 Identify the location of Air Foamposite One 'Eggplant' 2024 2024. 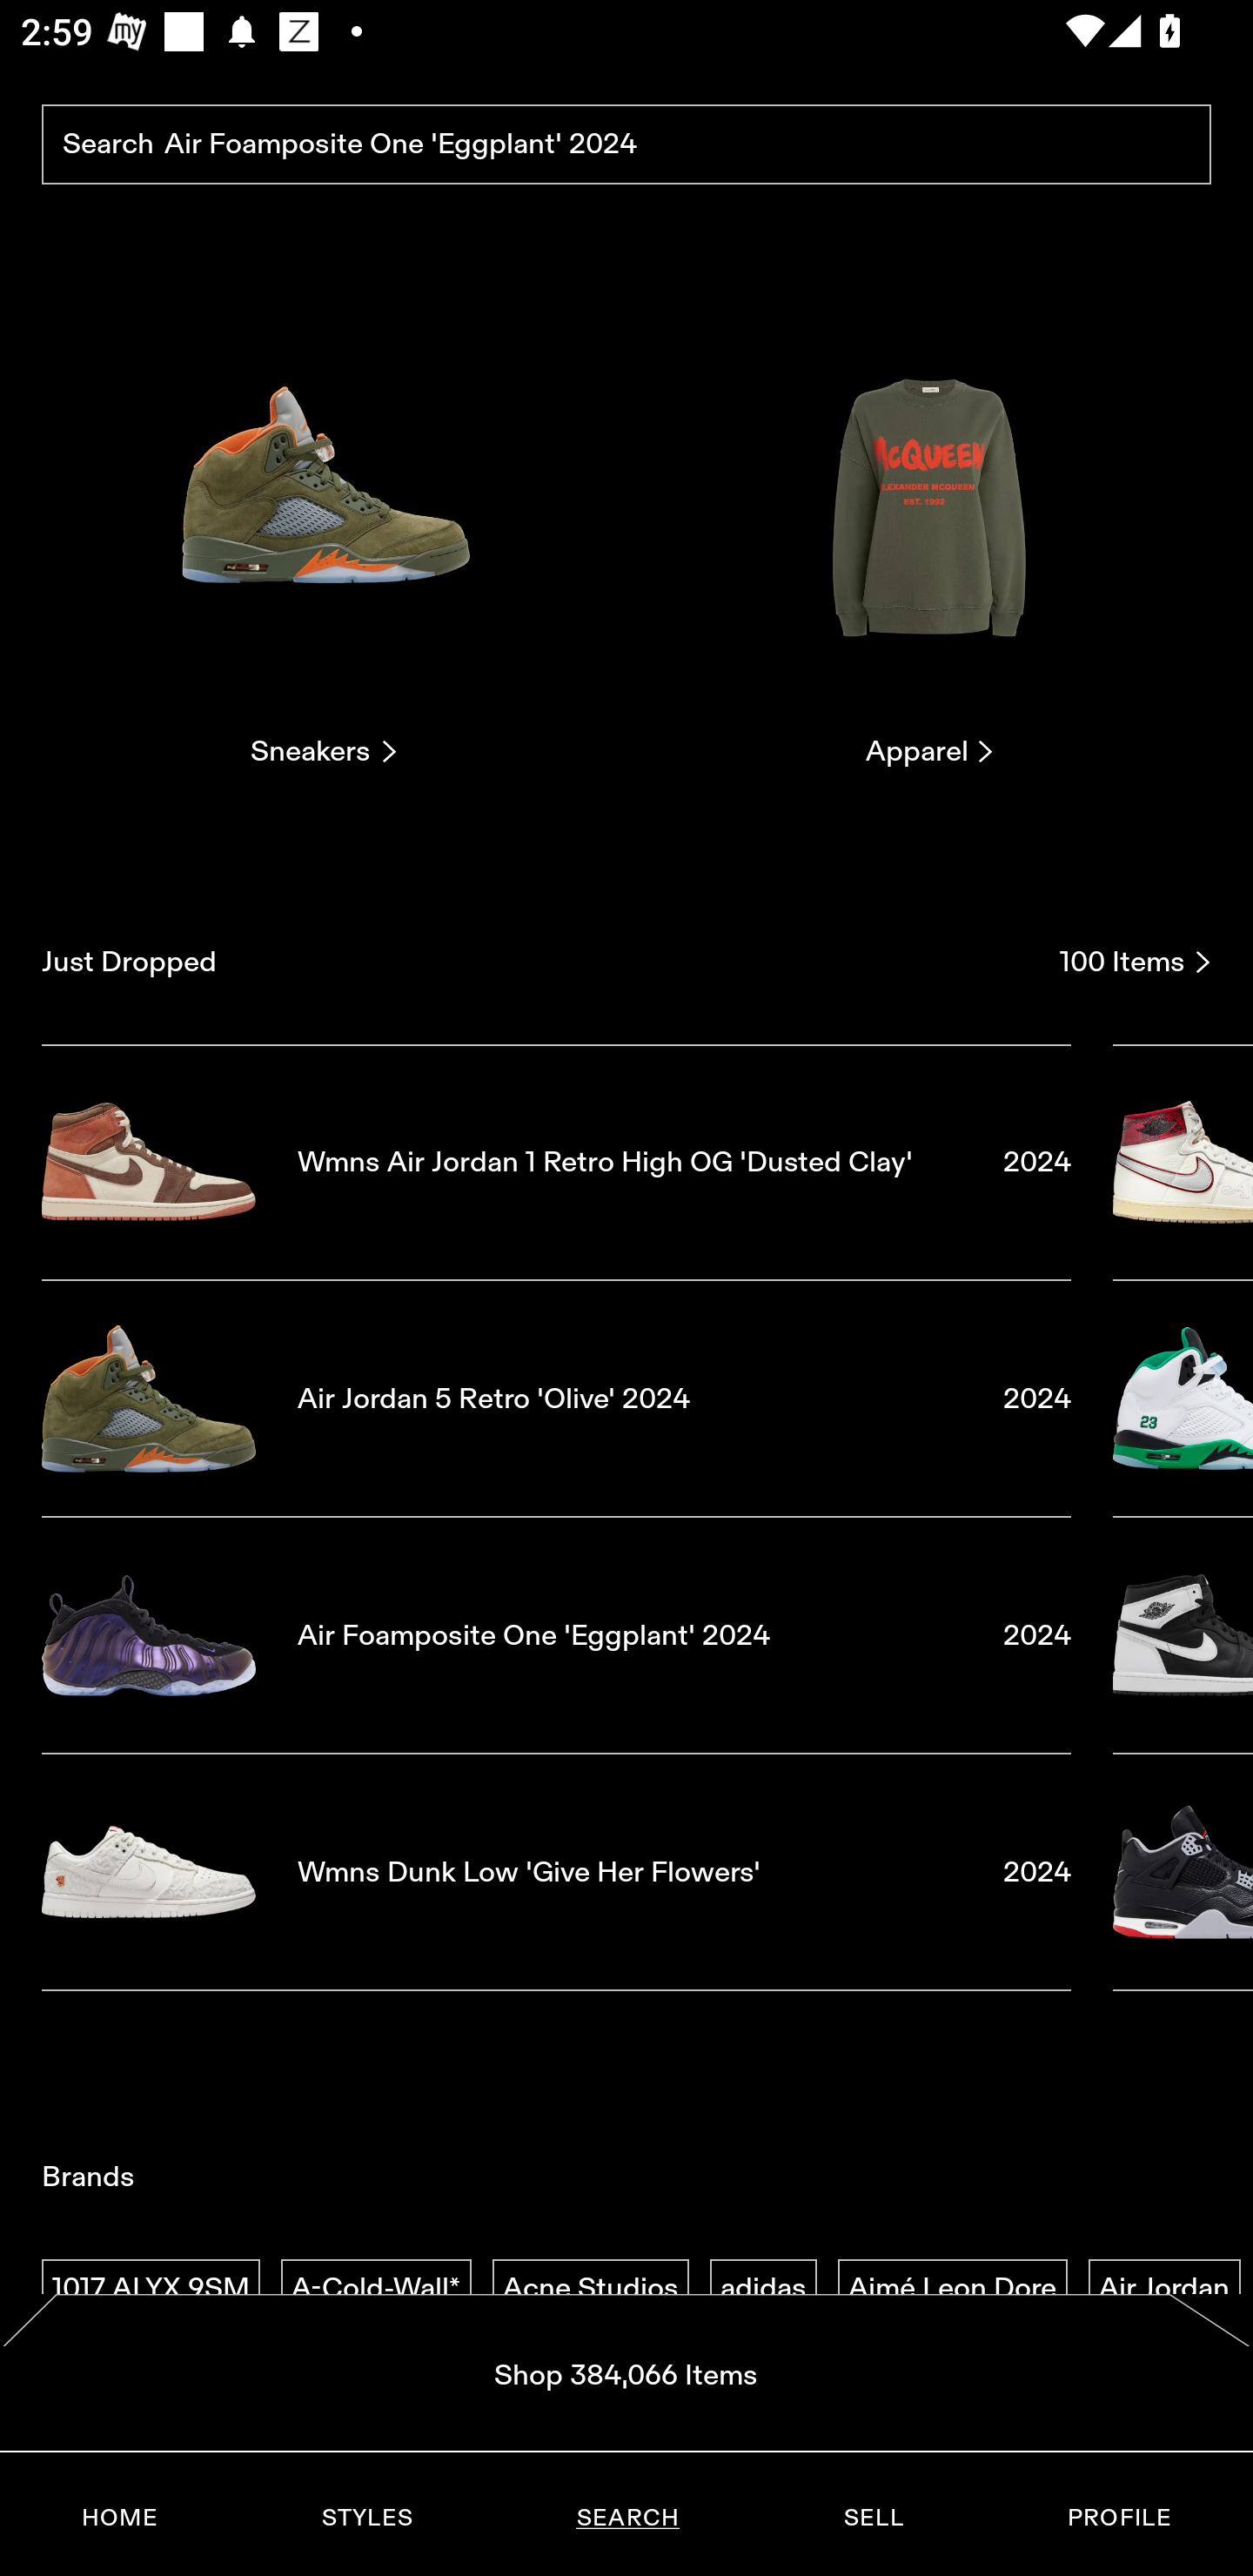
(556, 1635).